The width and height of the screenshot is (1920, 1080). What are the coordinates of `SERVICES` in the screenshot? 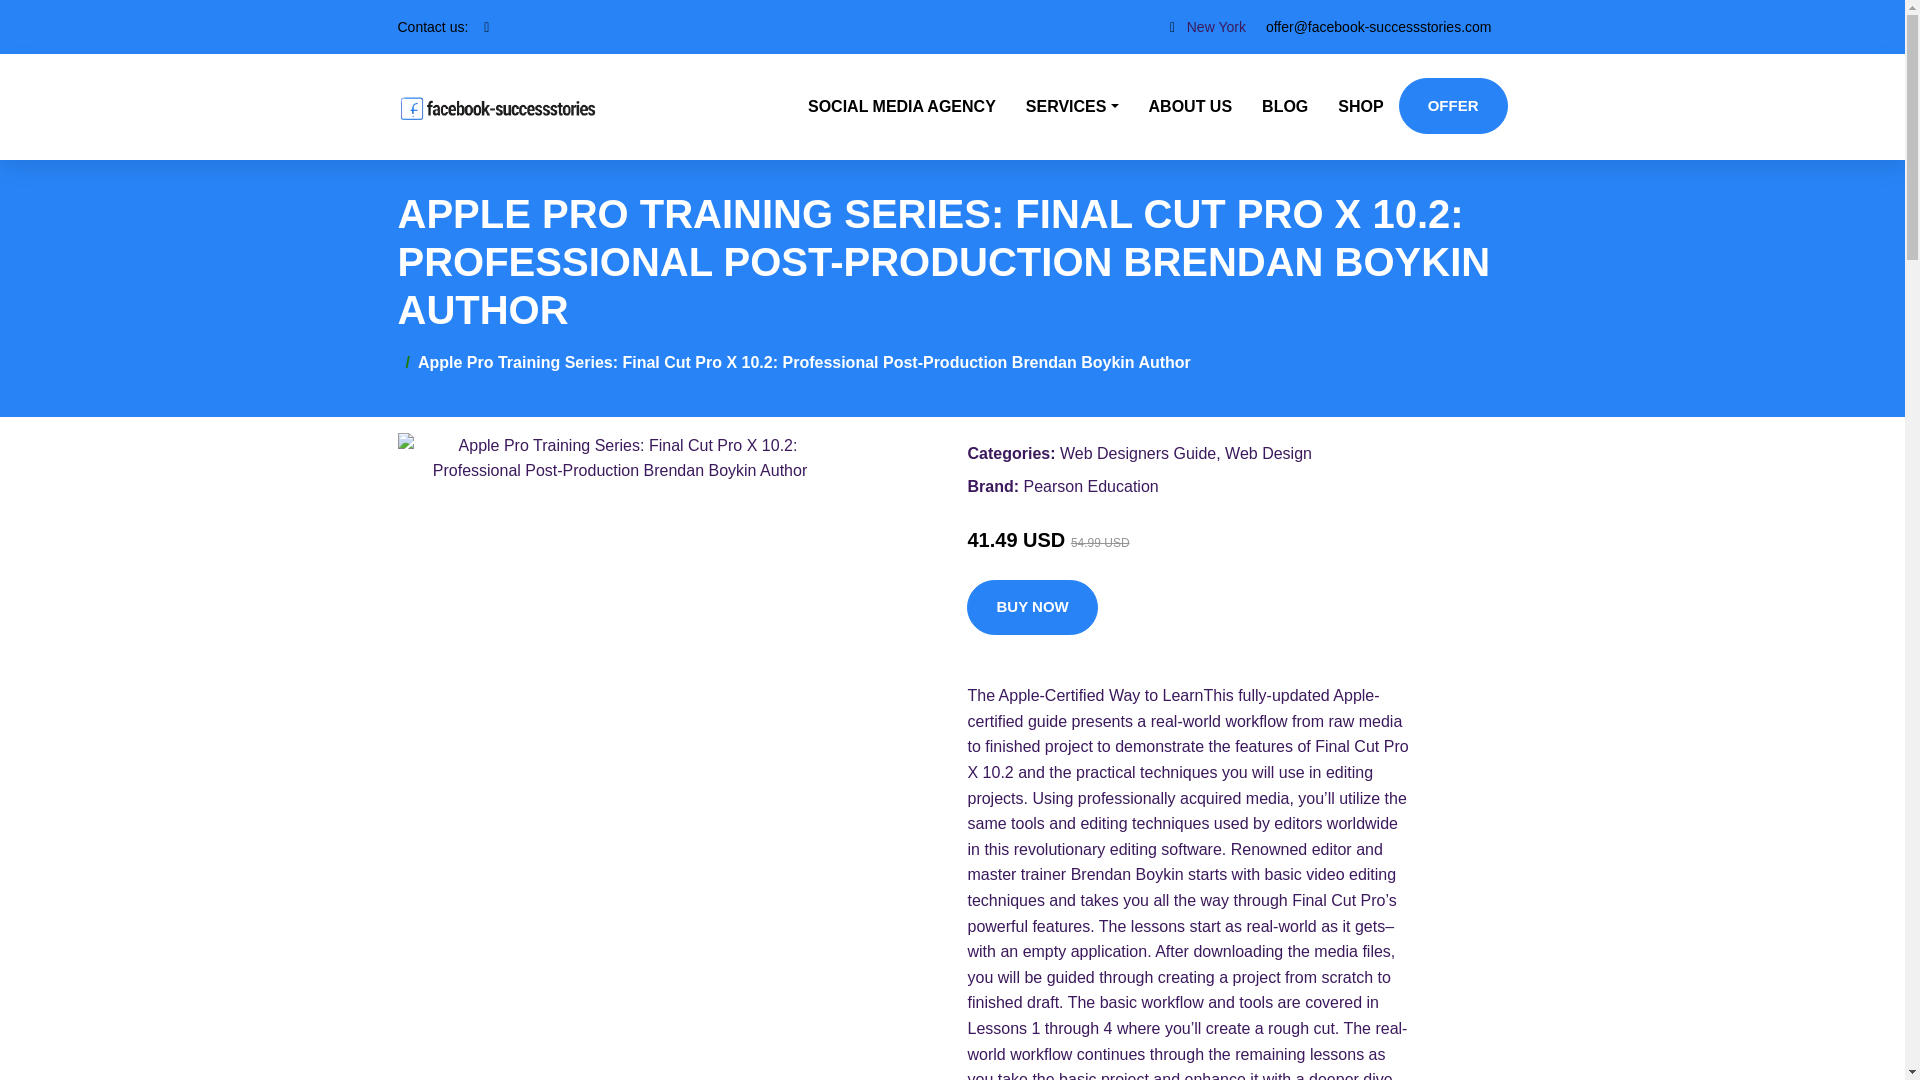 It's located at (1072, 106).